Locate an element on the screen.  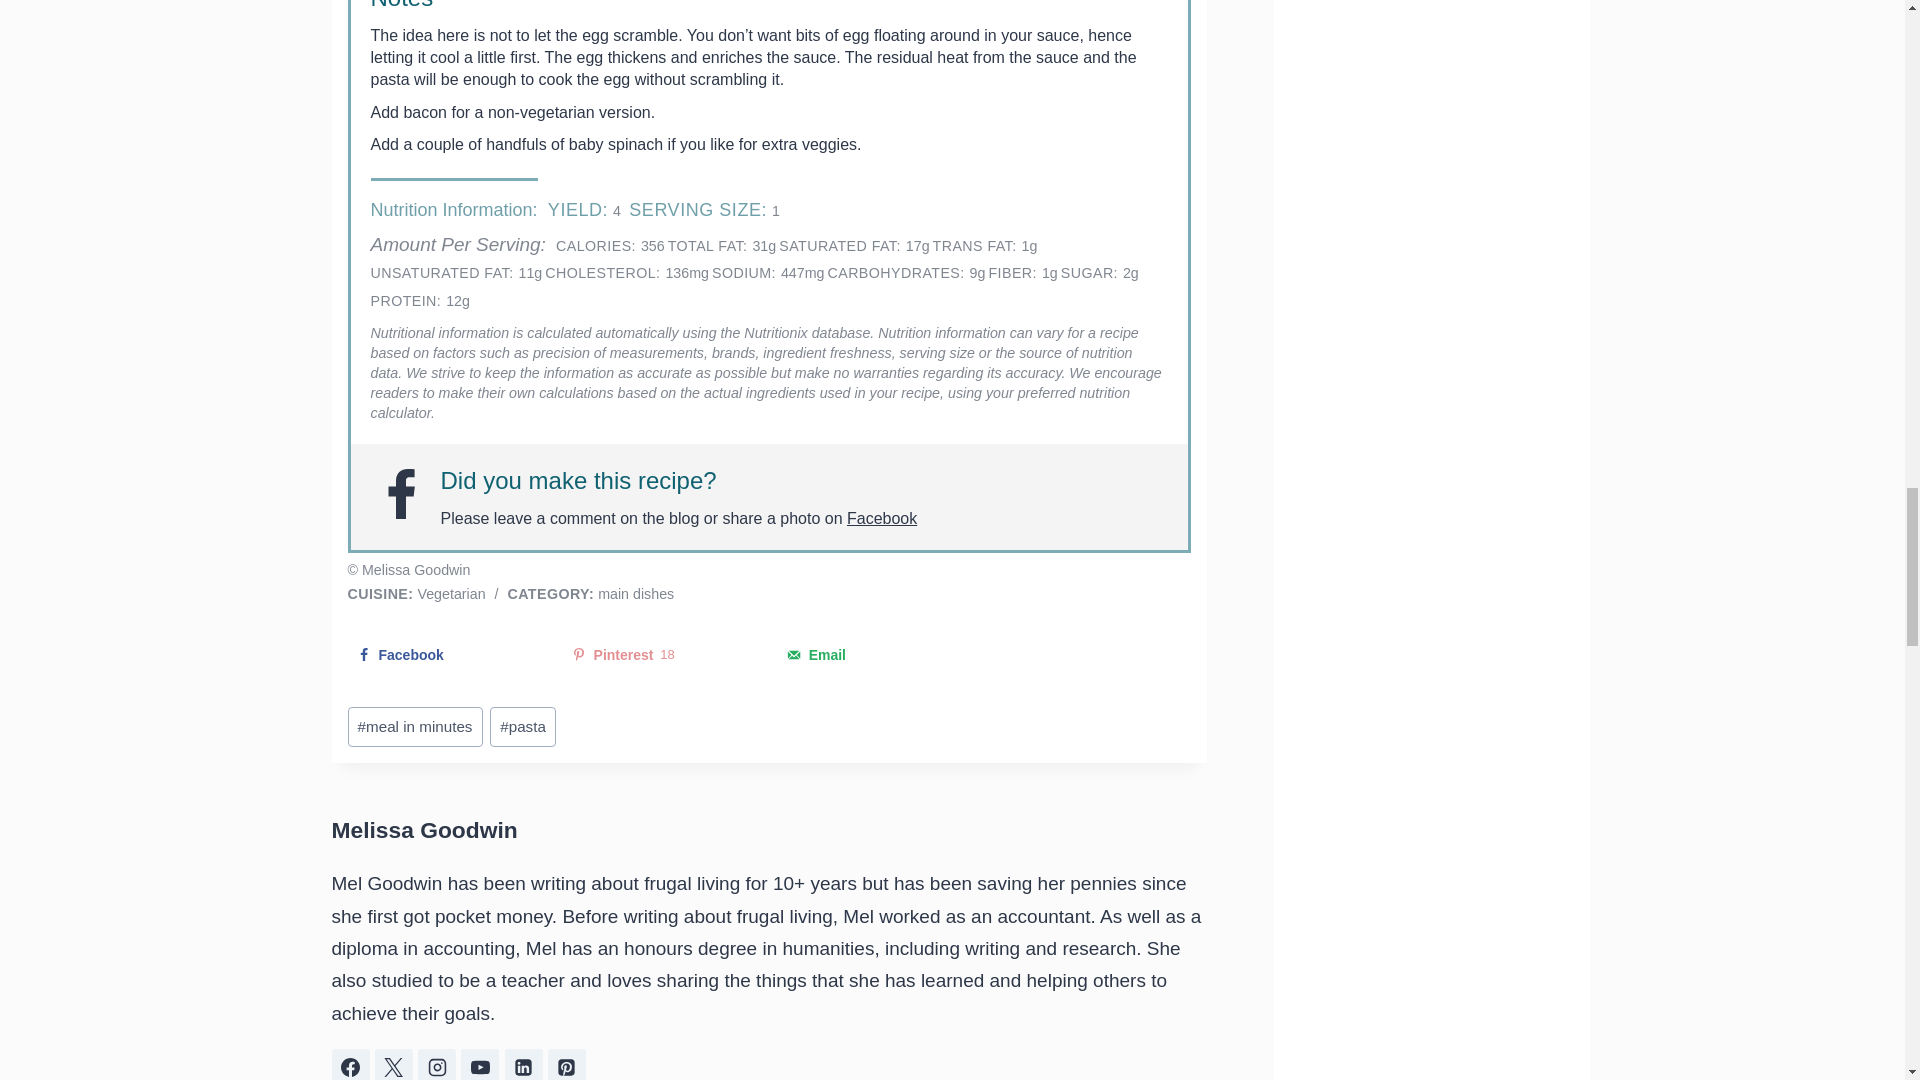
Send over email is located at coordinates (876, 654).